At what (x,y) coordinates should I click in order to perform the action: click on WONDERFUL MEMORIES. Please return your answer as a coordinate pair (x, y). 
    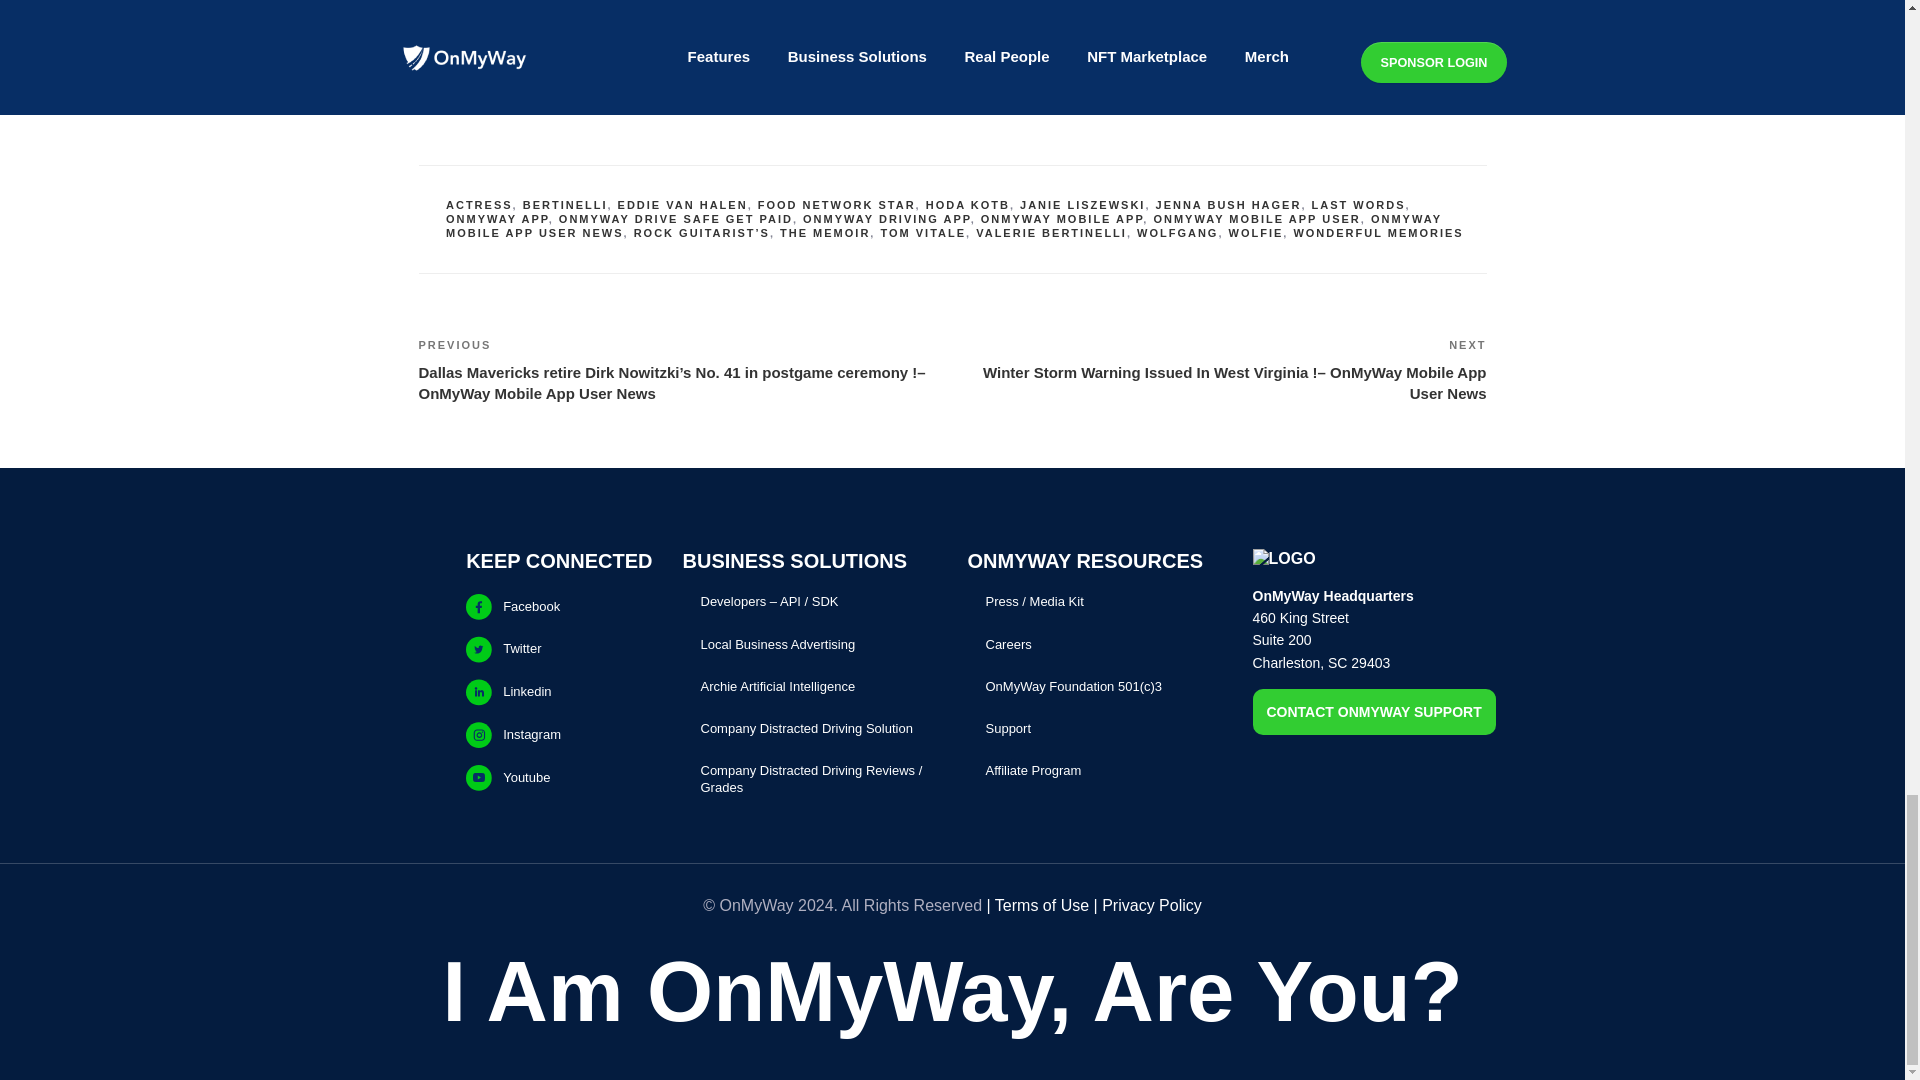
    Looking at the image, I should click on (1378, 232).